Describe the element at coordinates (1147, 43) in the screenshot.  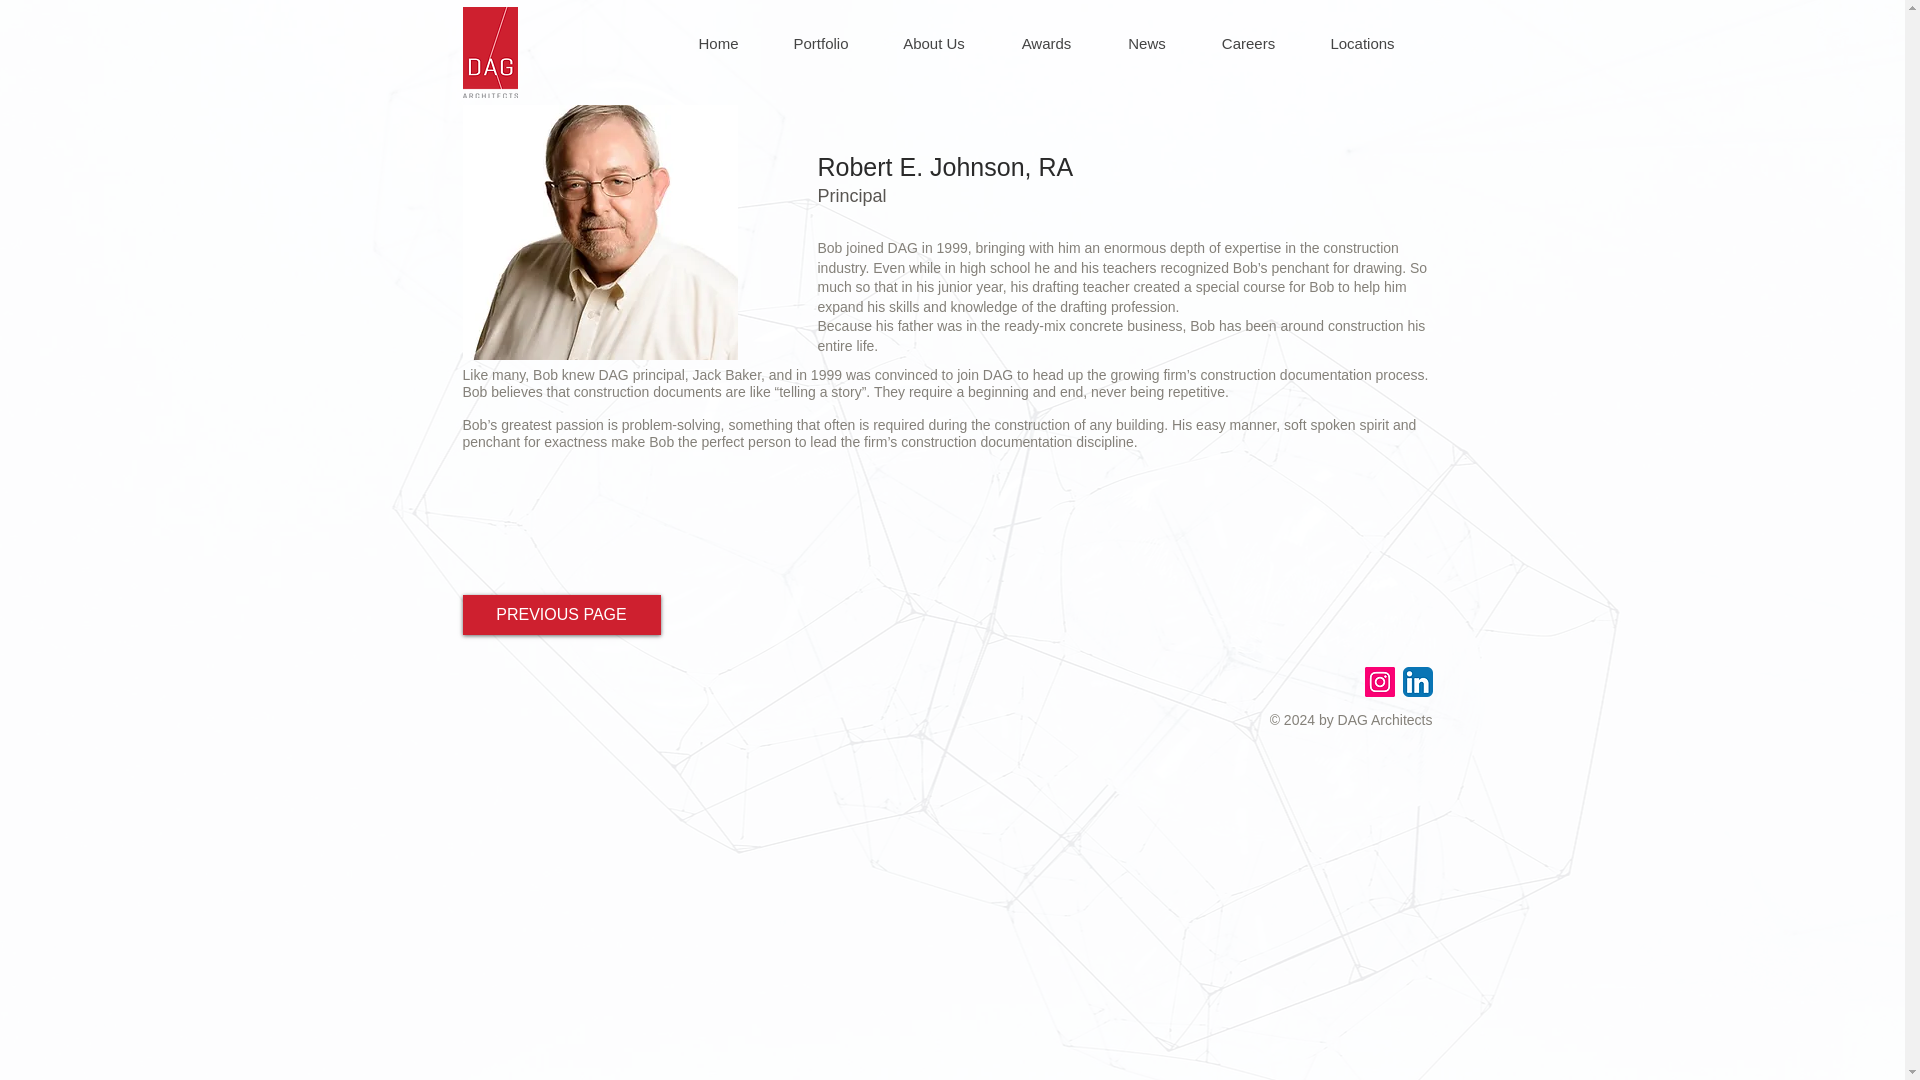
I see `News` at that location.